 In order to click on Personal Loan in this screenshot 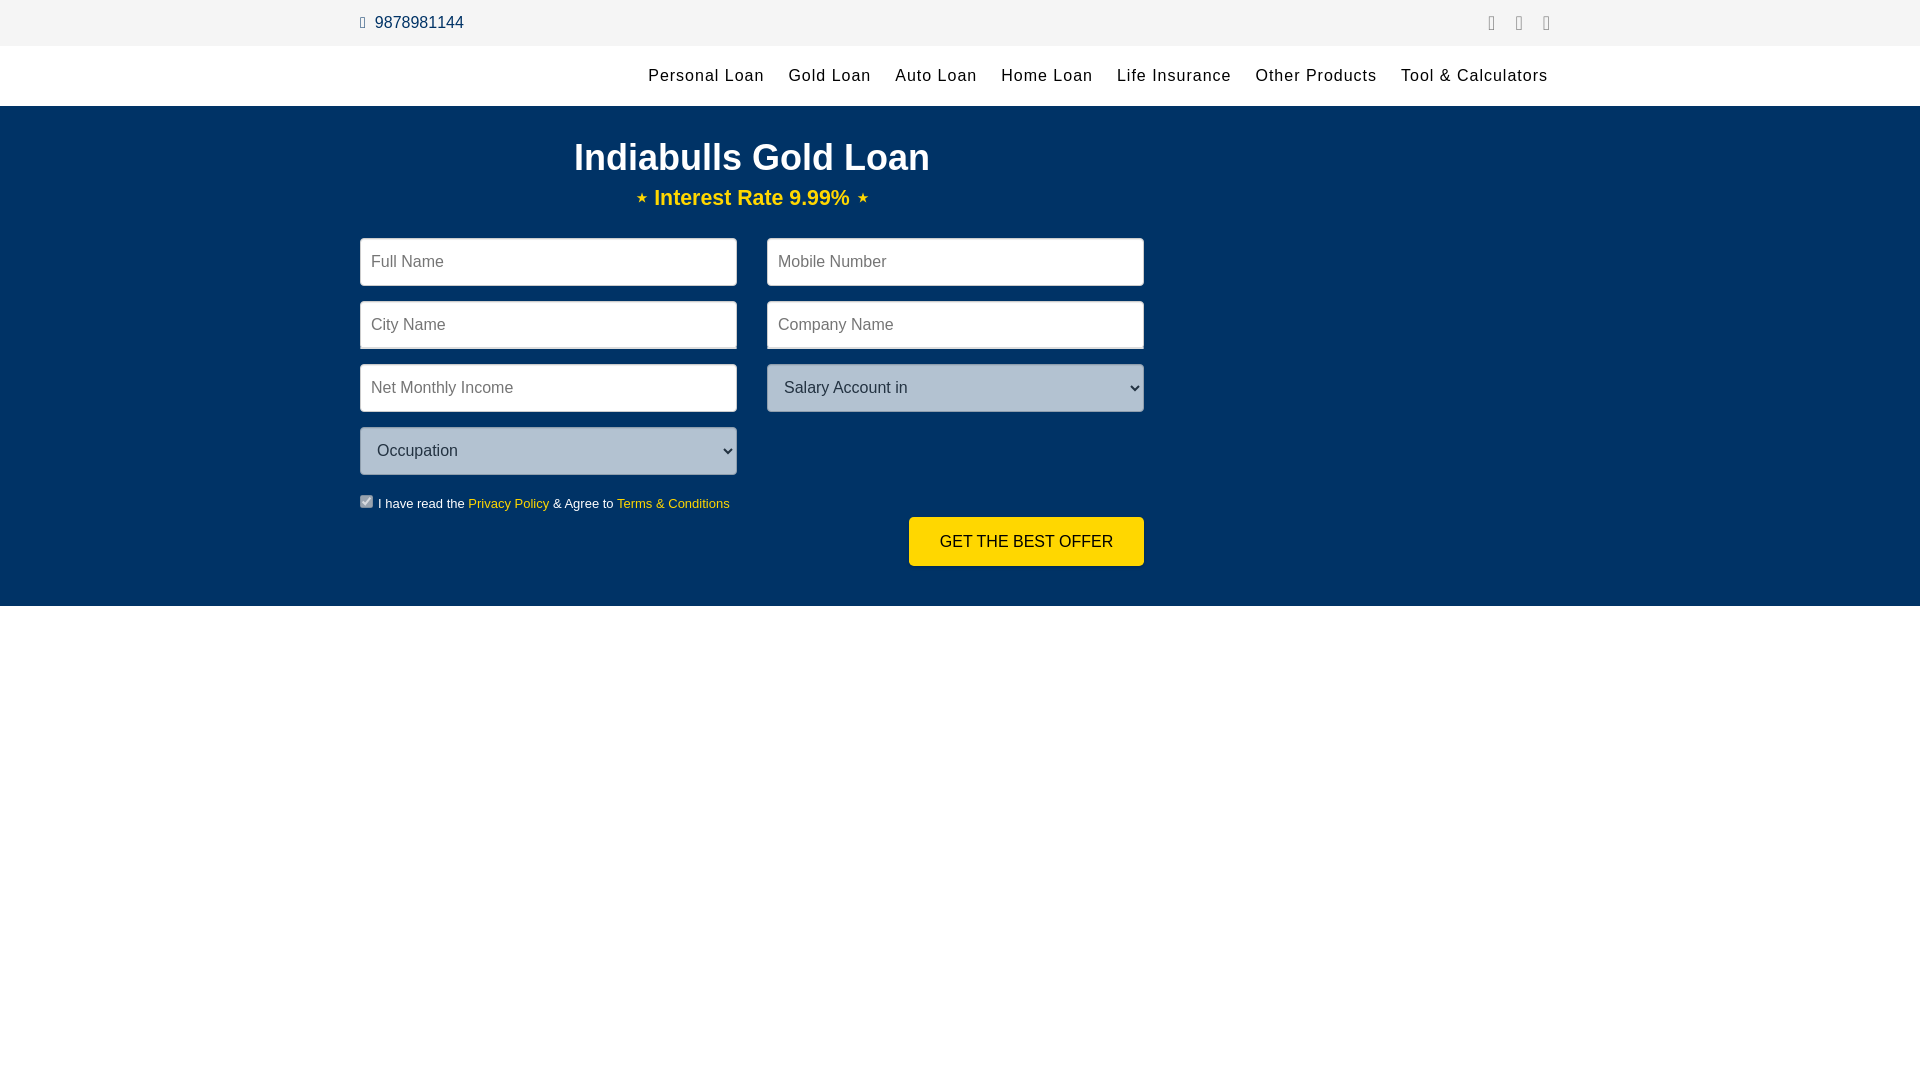, I will do `click(705, 76)`.